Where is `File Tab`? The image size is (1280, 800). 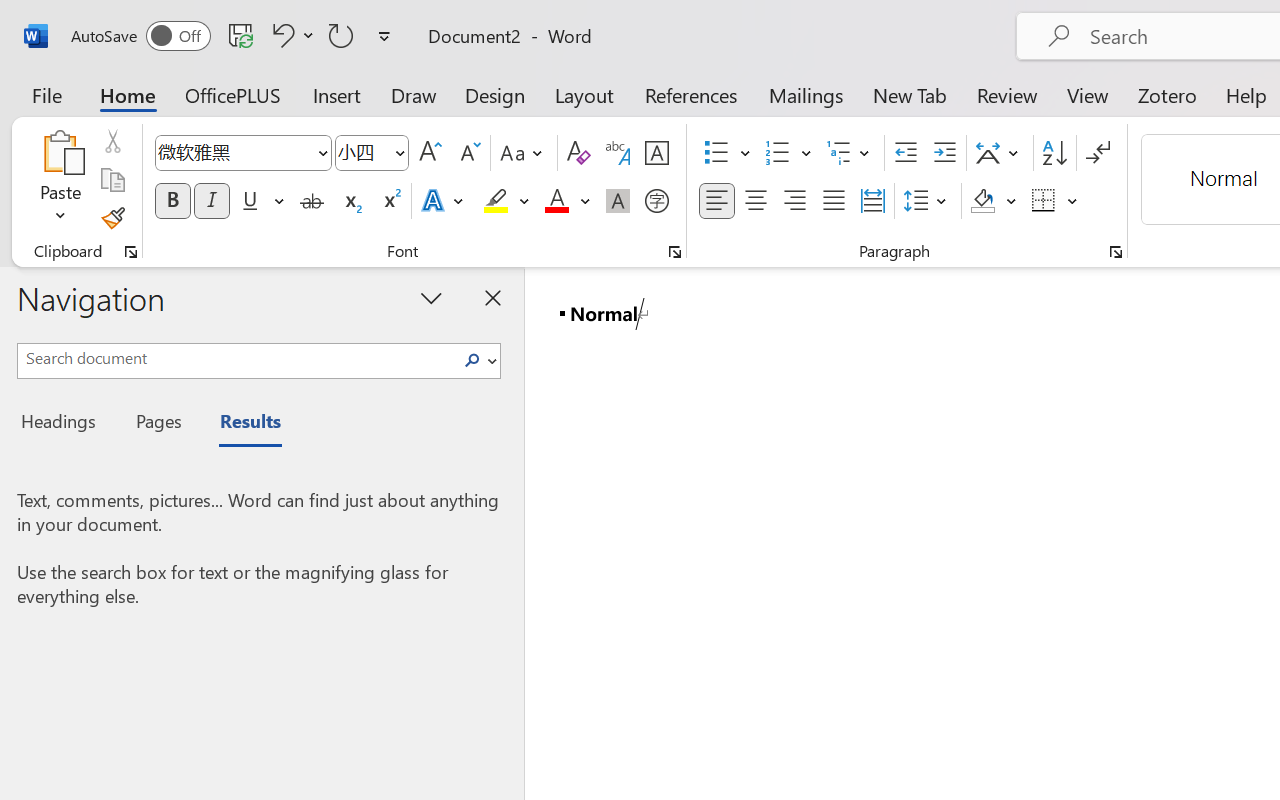 File Tab is located at coordinates (46, 94).